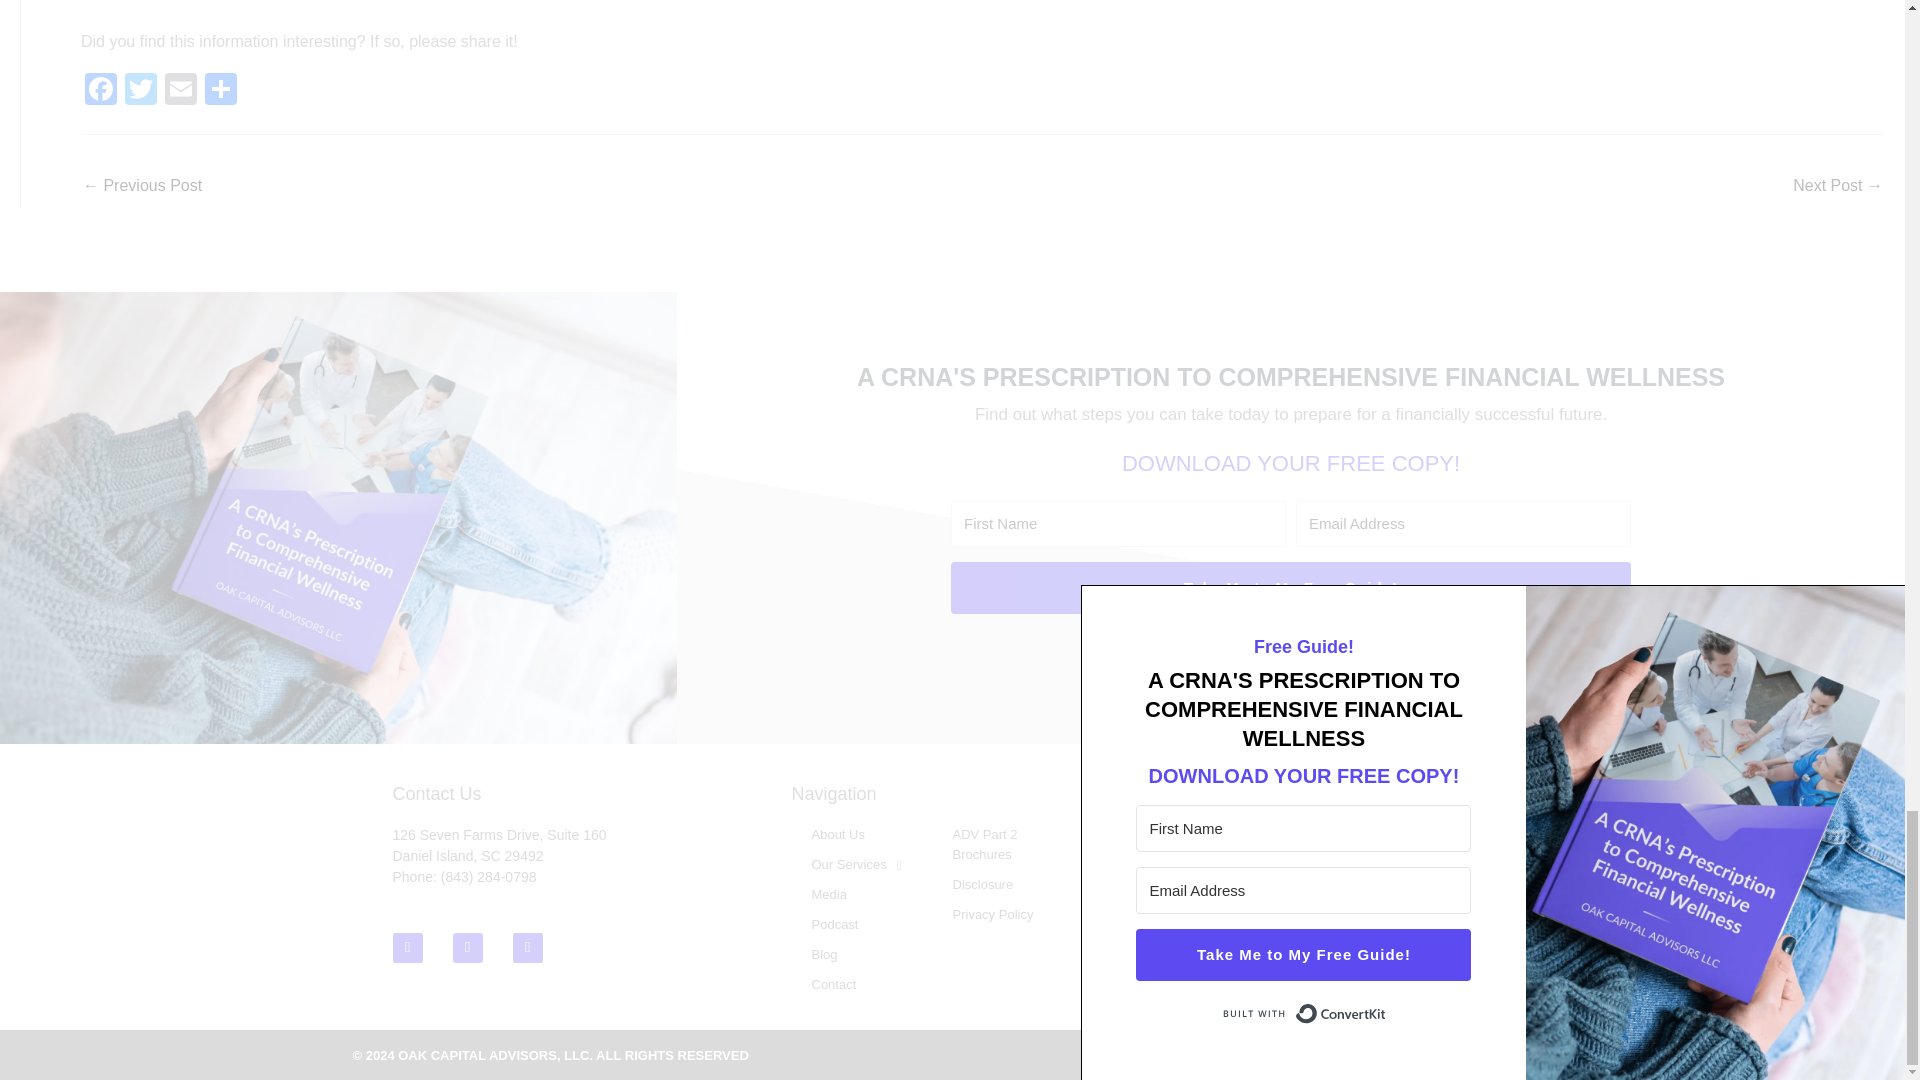 The height and width of the screenshot is (1080, 1920). What do you see at coordinates (862, 834) in the screenshot?
I see `About Us` at bounding box center [862, 834].